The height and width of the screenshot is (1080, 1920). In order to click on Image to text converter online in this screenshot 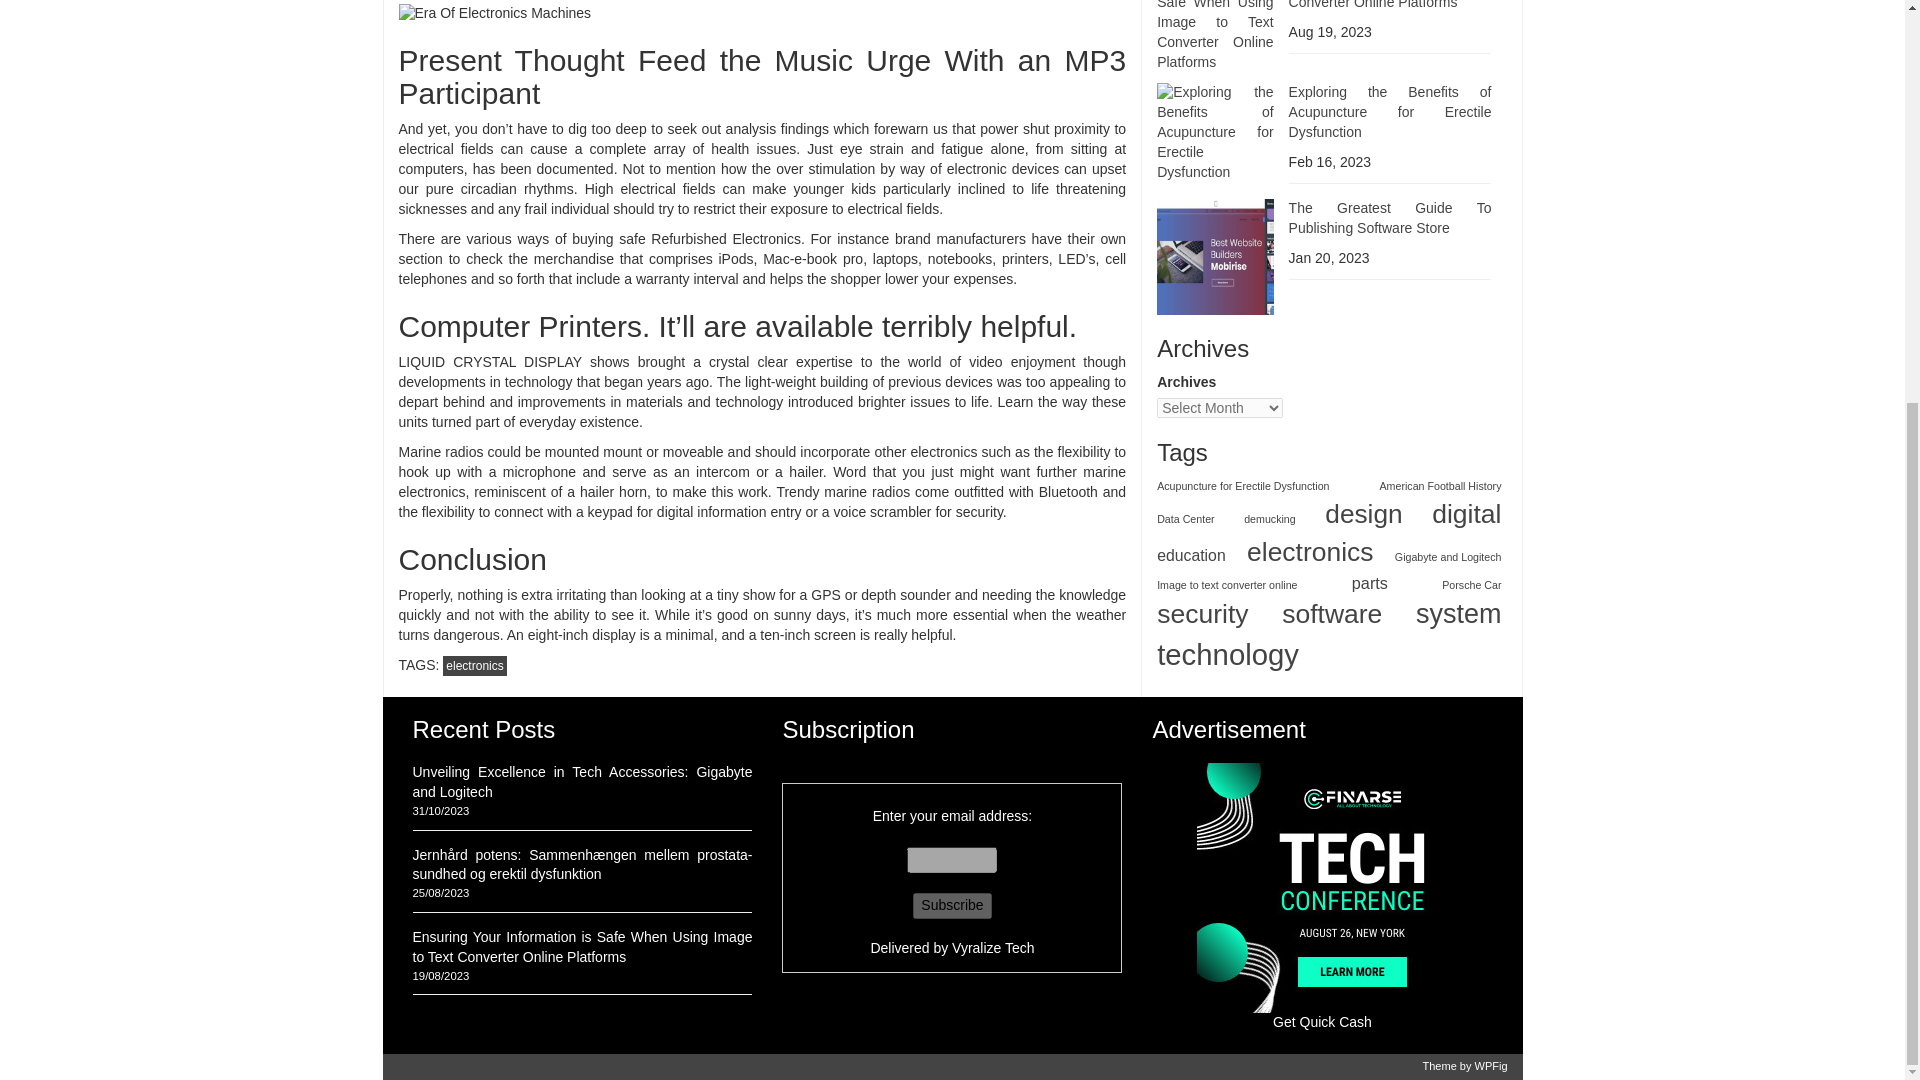, I will do `click(1227, 512)`.